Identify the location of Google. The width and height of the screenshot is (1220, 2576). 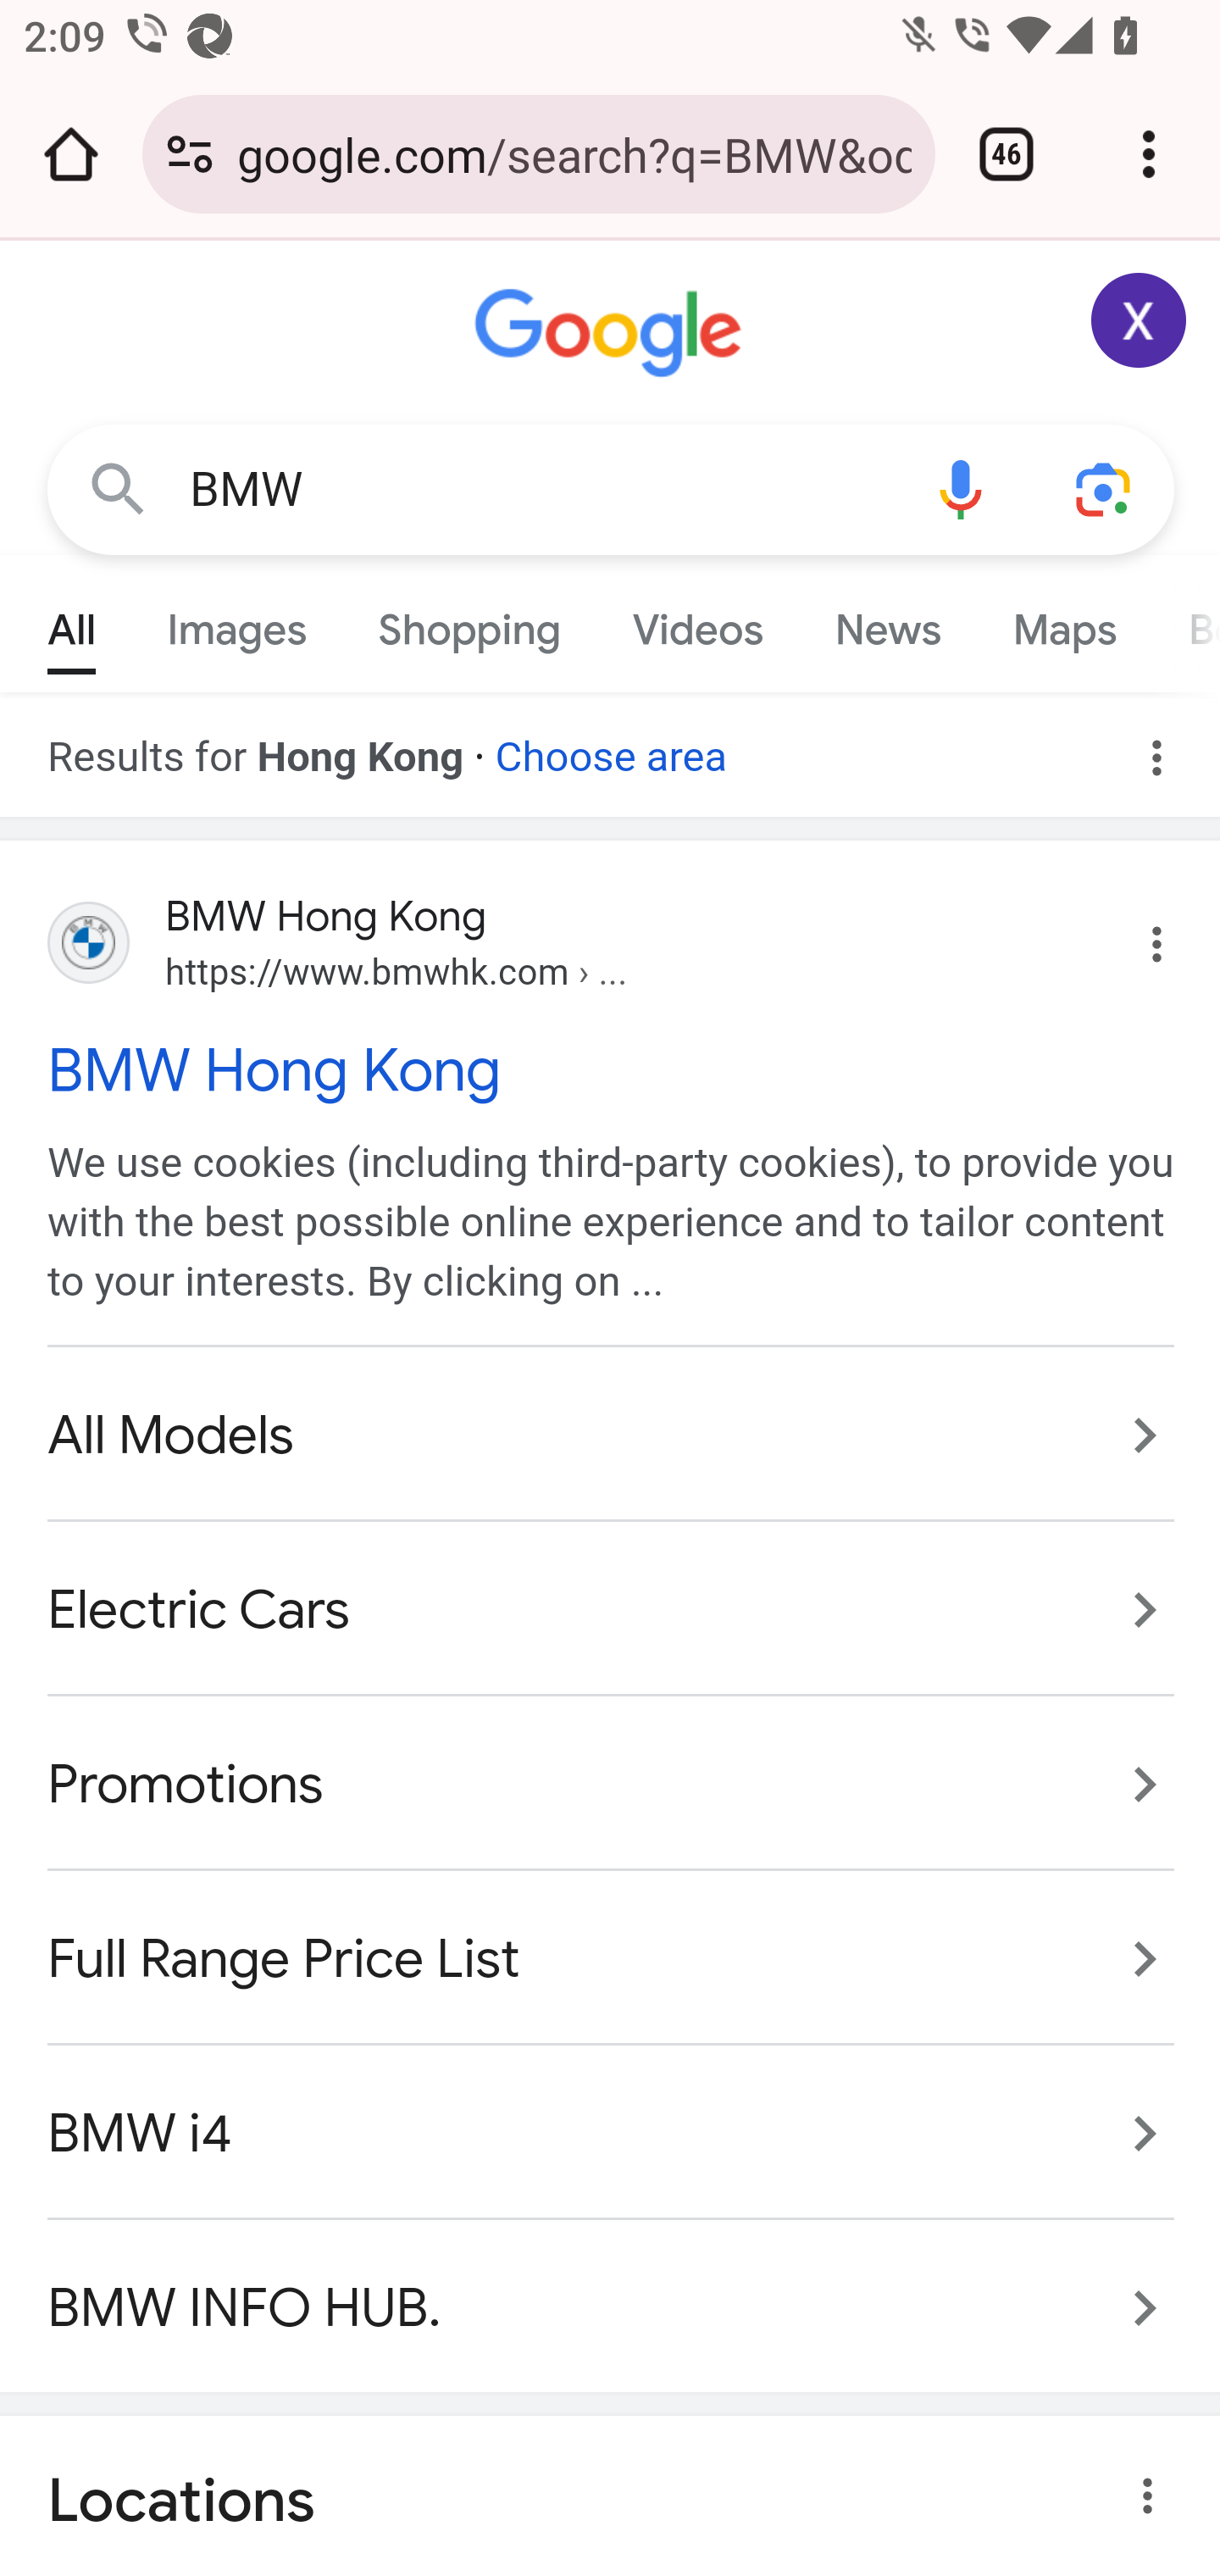
(612, 334).